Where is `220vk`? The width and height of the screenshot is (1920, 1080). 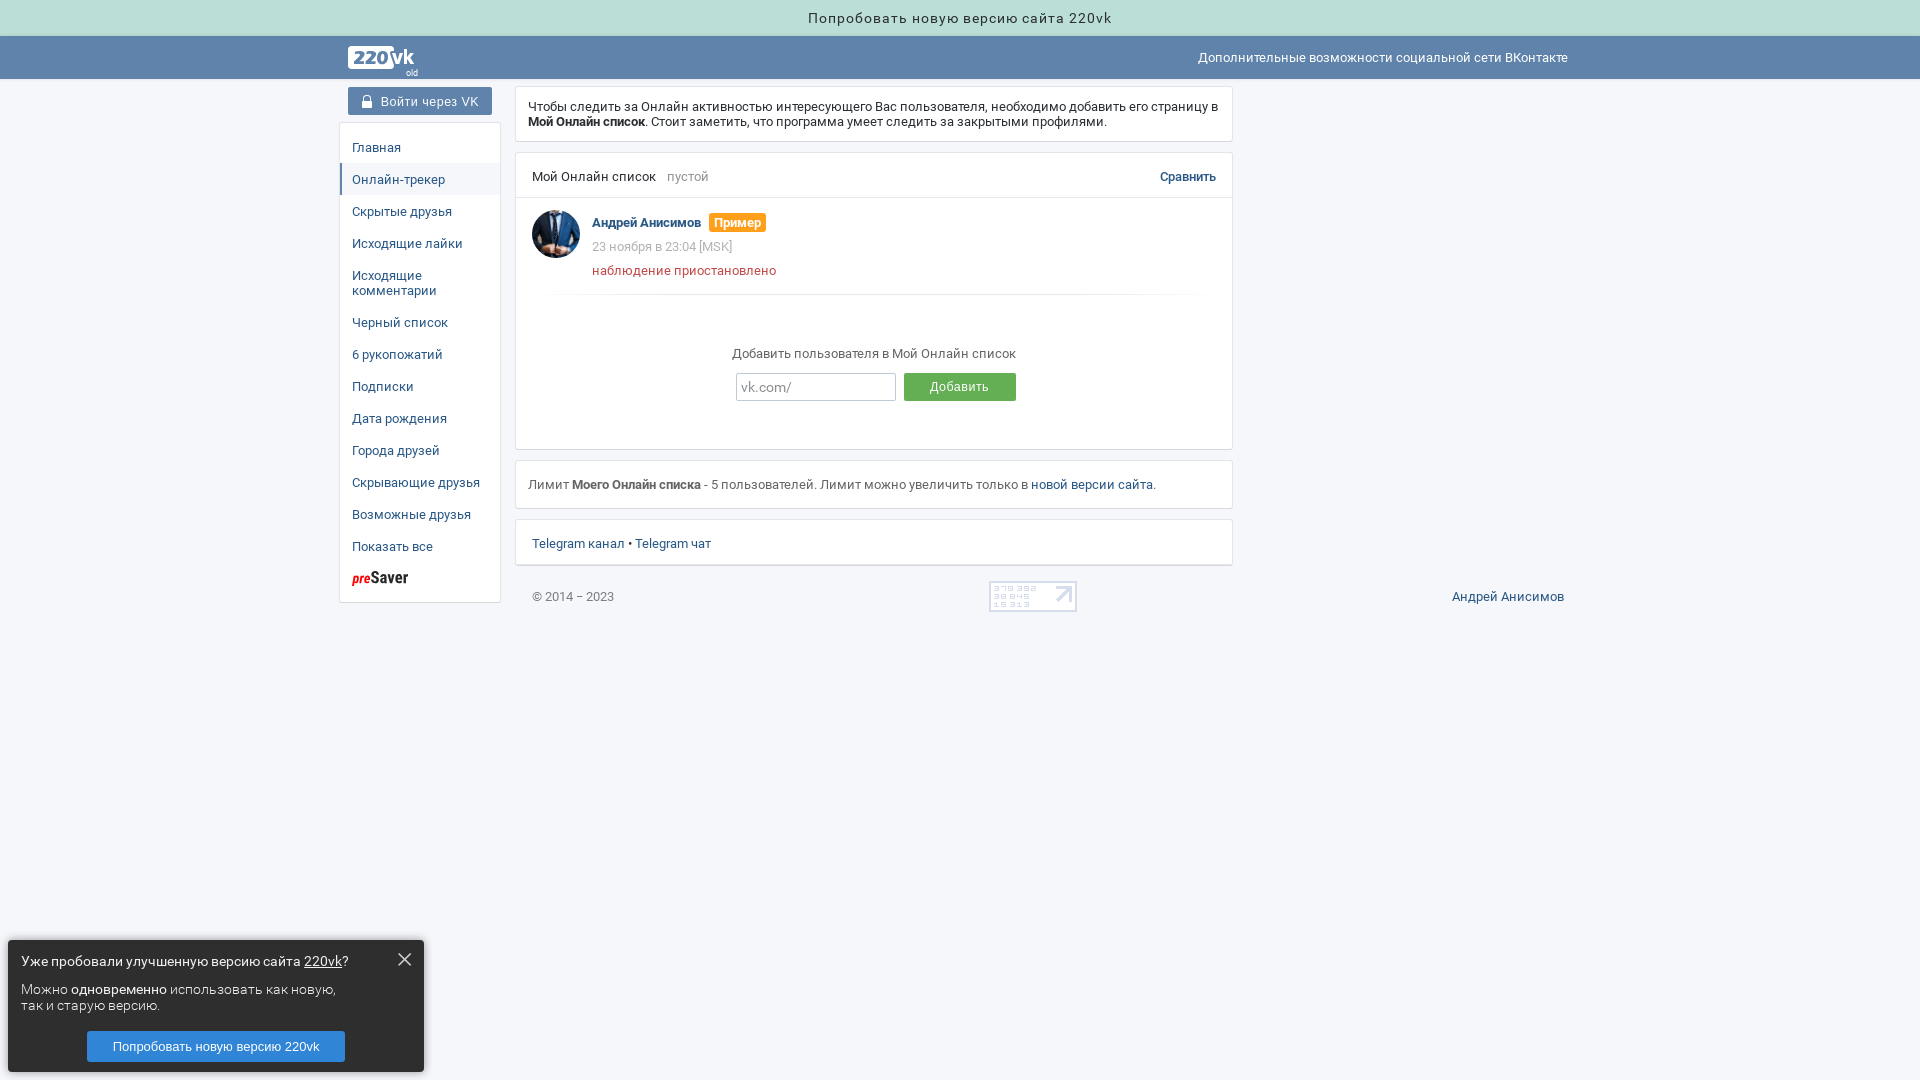 220vk is located at coordinates (323, 960).